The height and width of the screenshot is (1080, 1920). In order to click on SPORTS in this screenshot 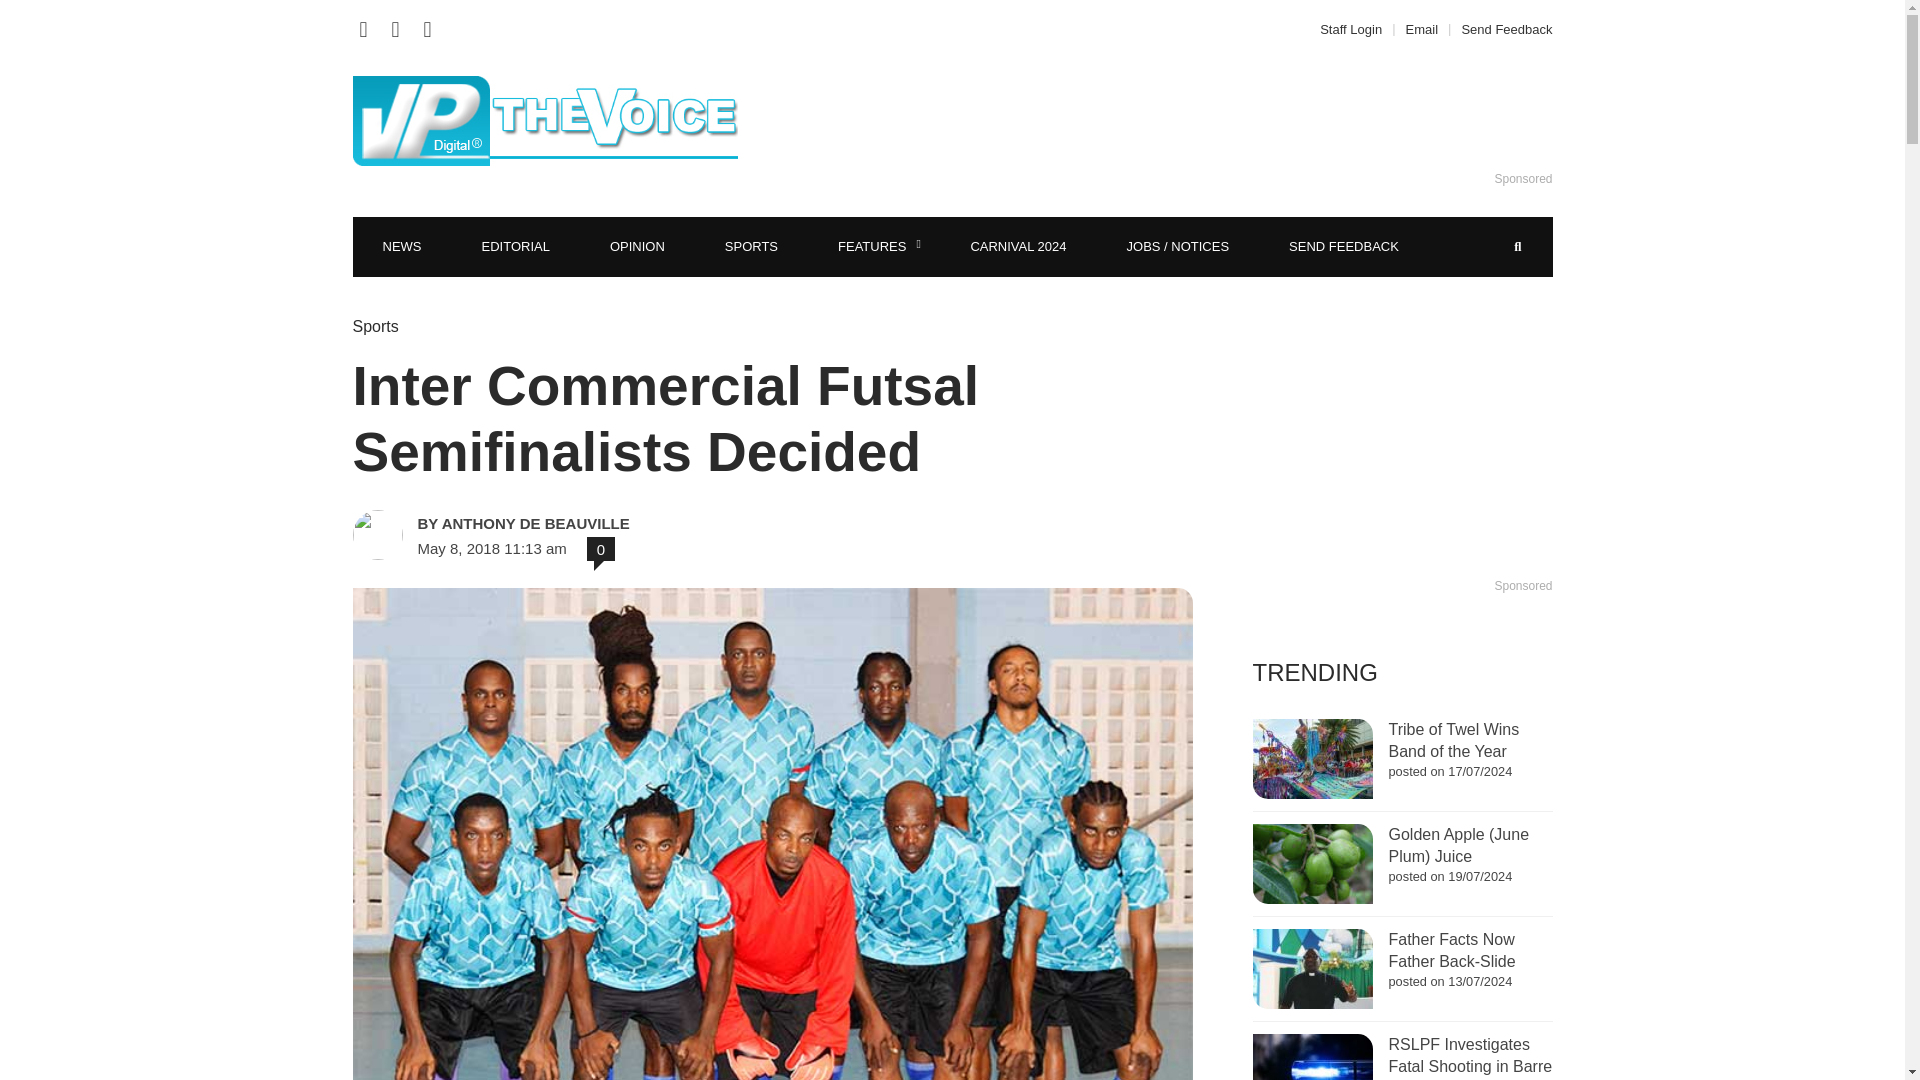, I will do `click(752, 246)`.